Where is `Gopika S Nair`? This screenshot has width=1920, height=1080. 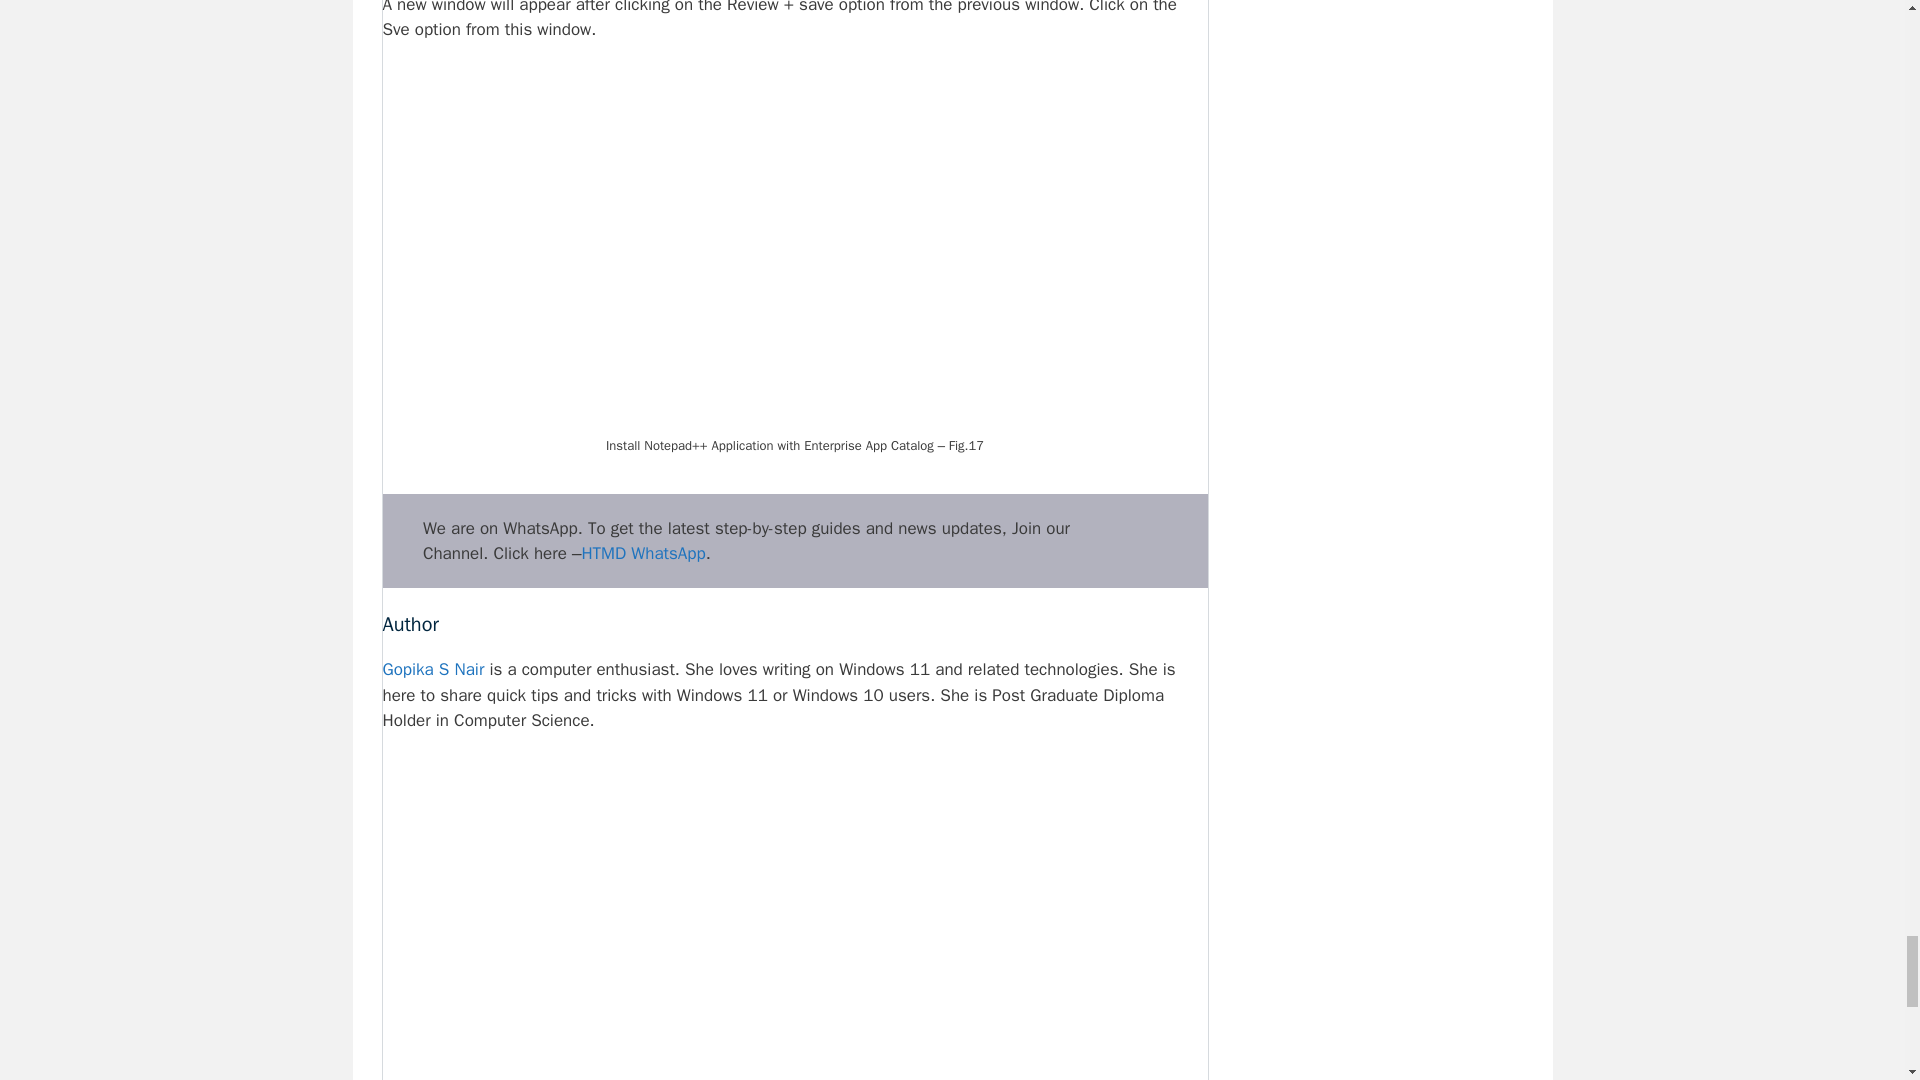
Gopika S Nair is located at coordinates (432, 669).